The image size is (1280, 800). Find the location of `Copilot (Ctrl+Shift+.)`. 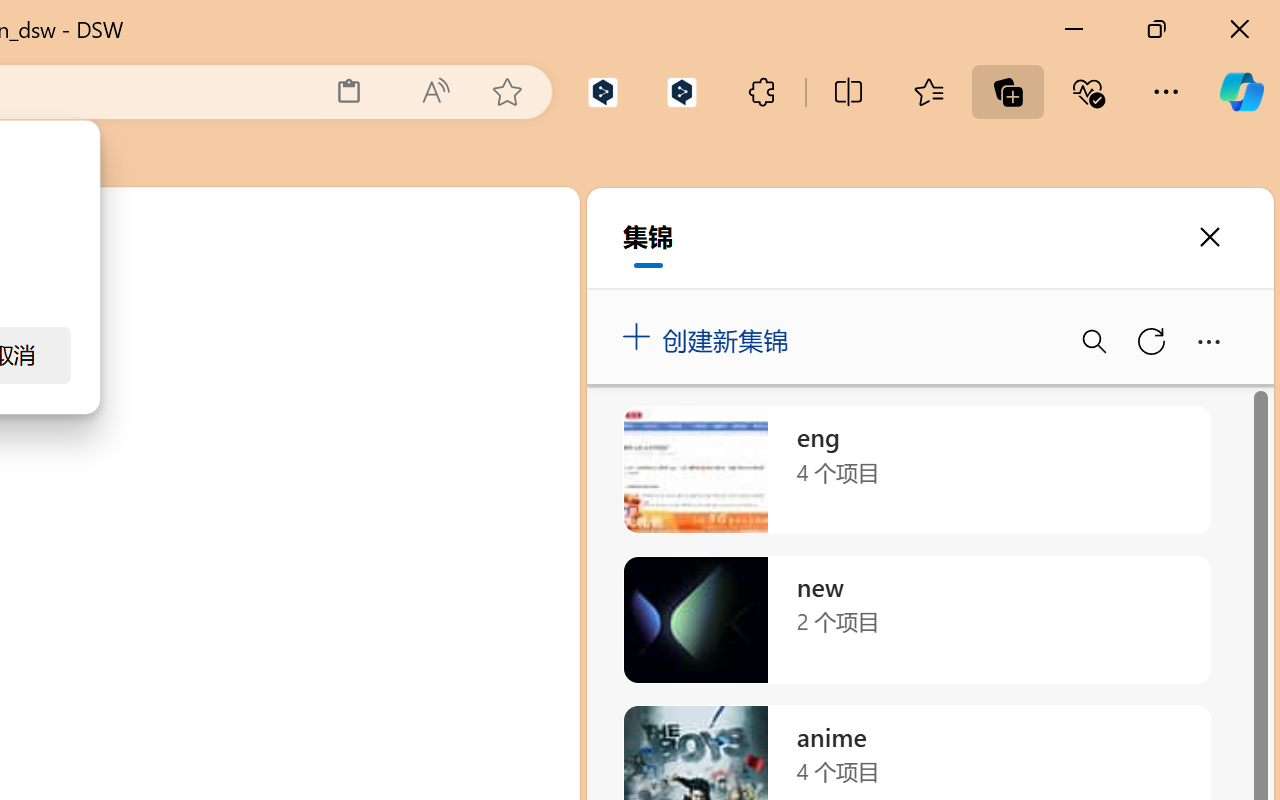

Copilot (Ctrl+Shift+.) is located at coordinates (1241, 92).